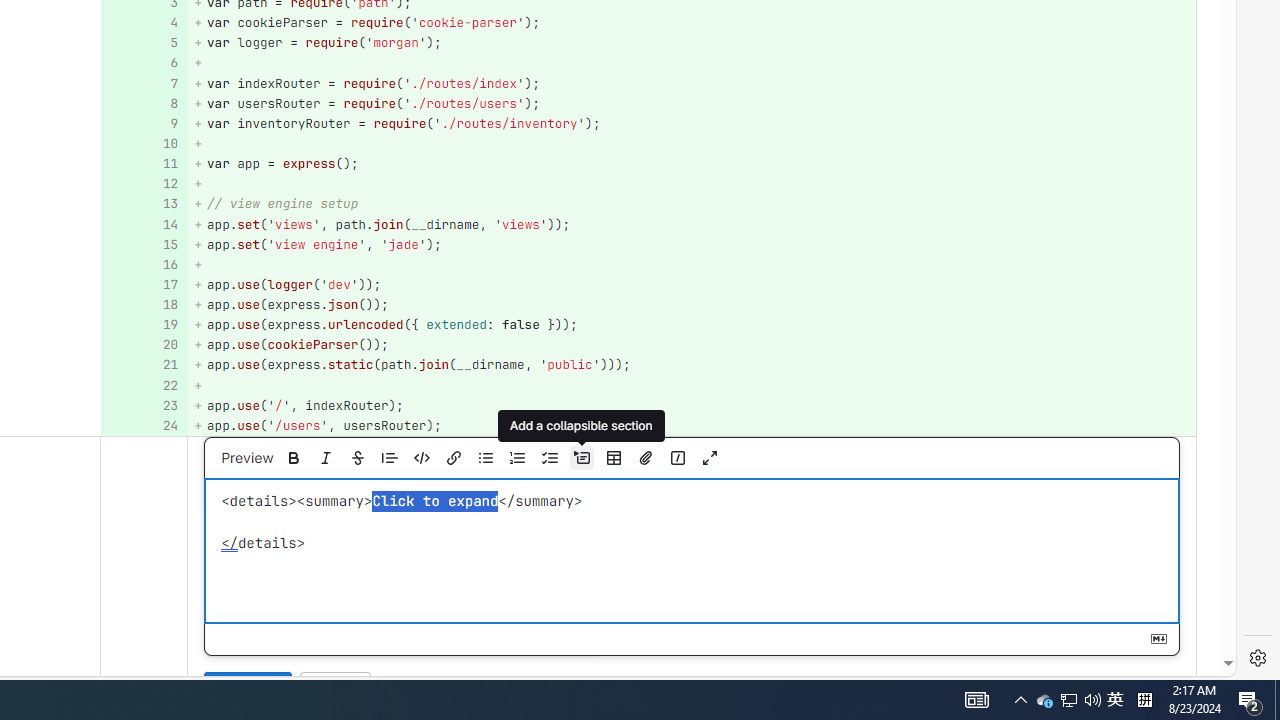 Image resolution: width=1280 pixels, height=720 pixels. Describe the element at coordinates (142, 123) in the screenshot. I see `9` at that location.